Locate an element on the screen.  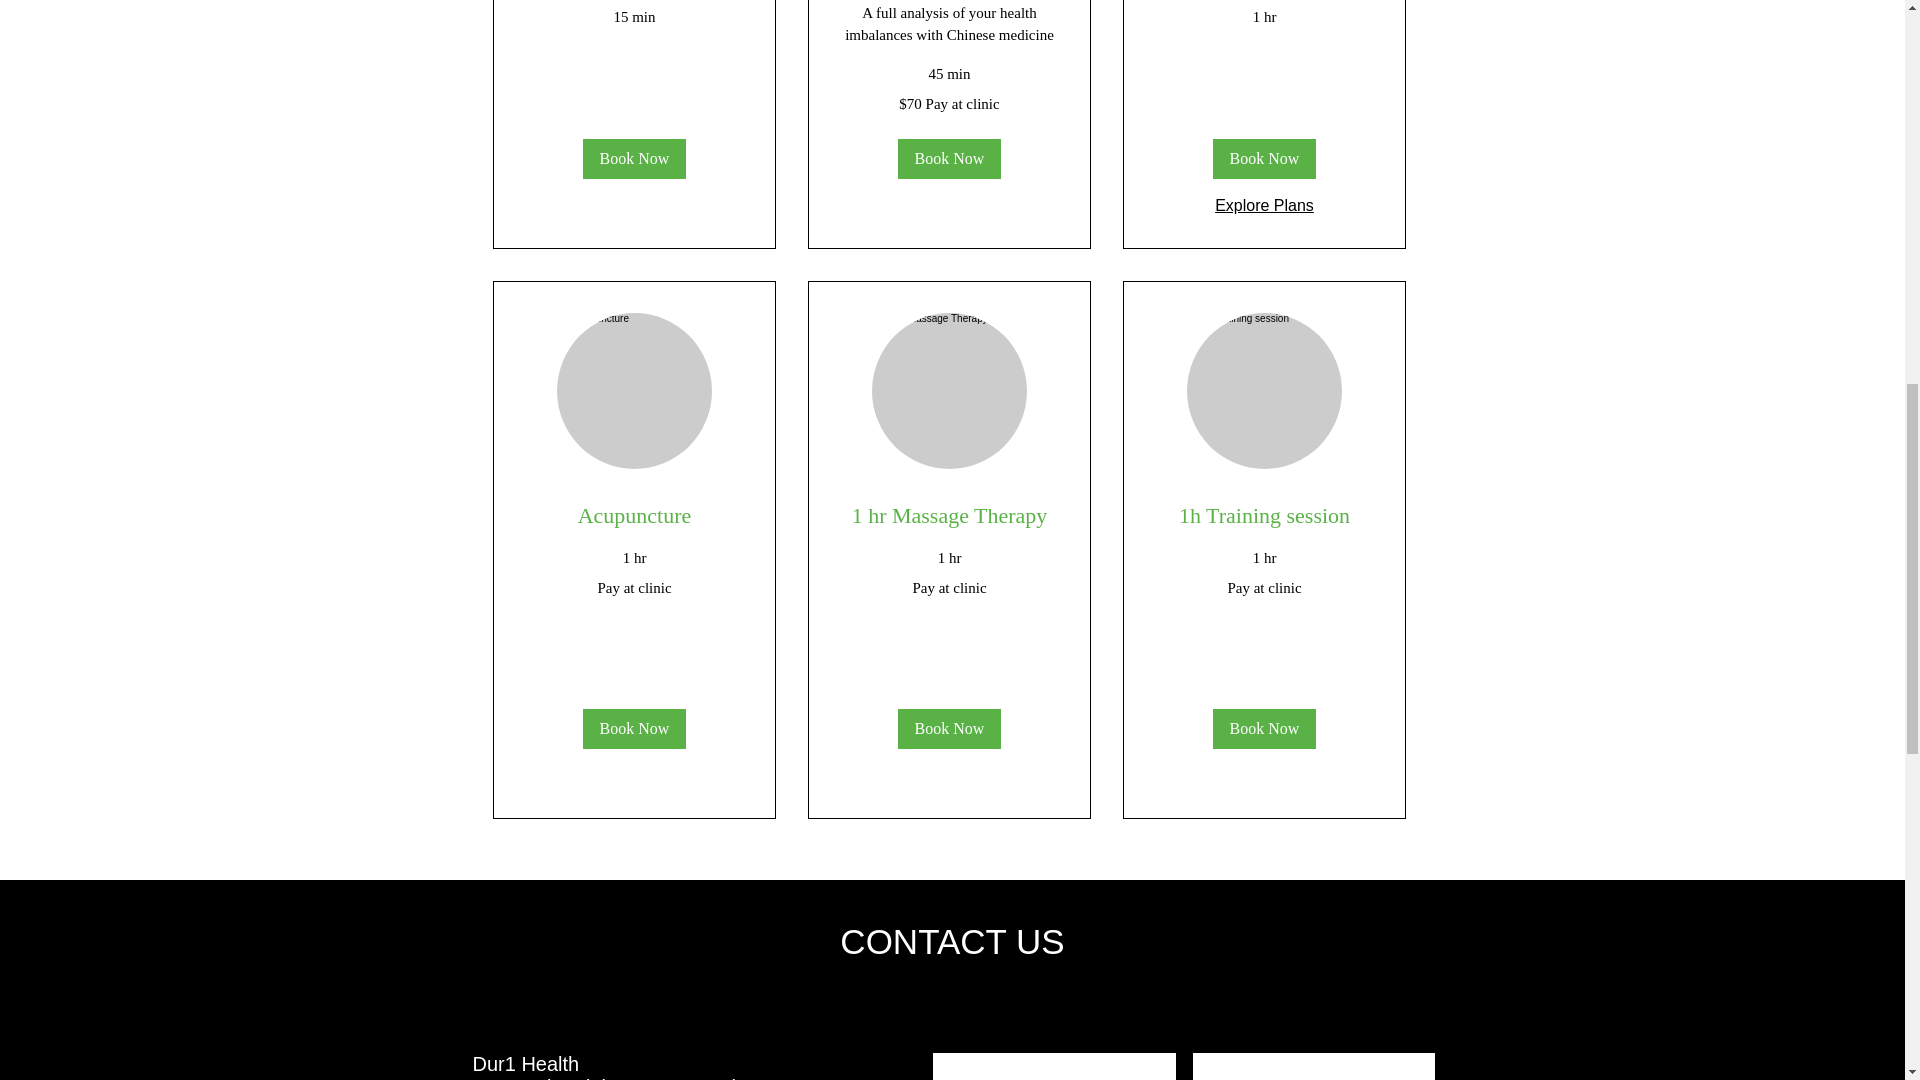
Explore Plans is located at coordinates (1264, 206).